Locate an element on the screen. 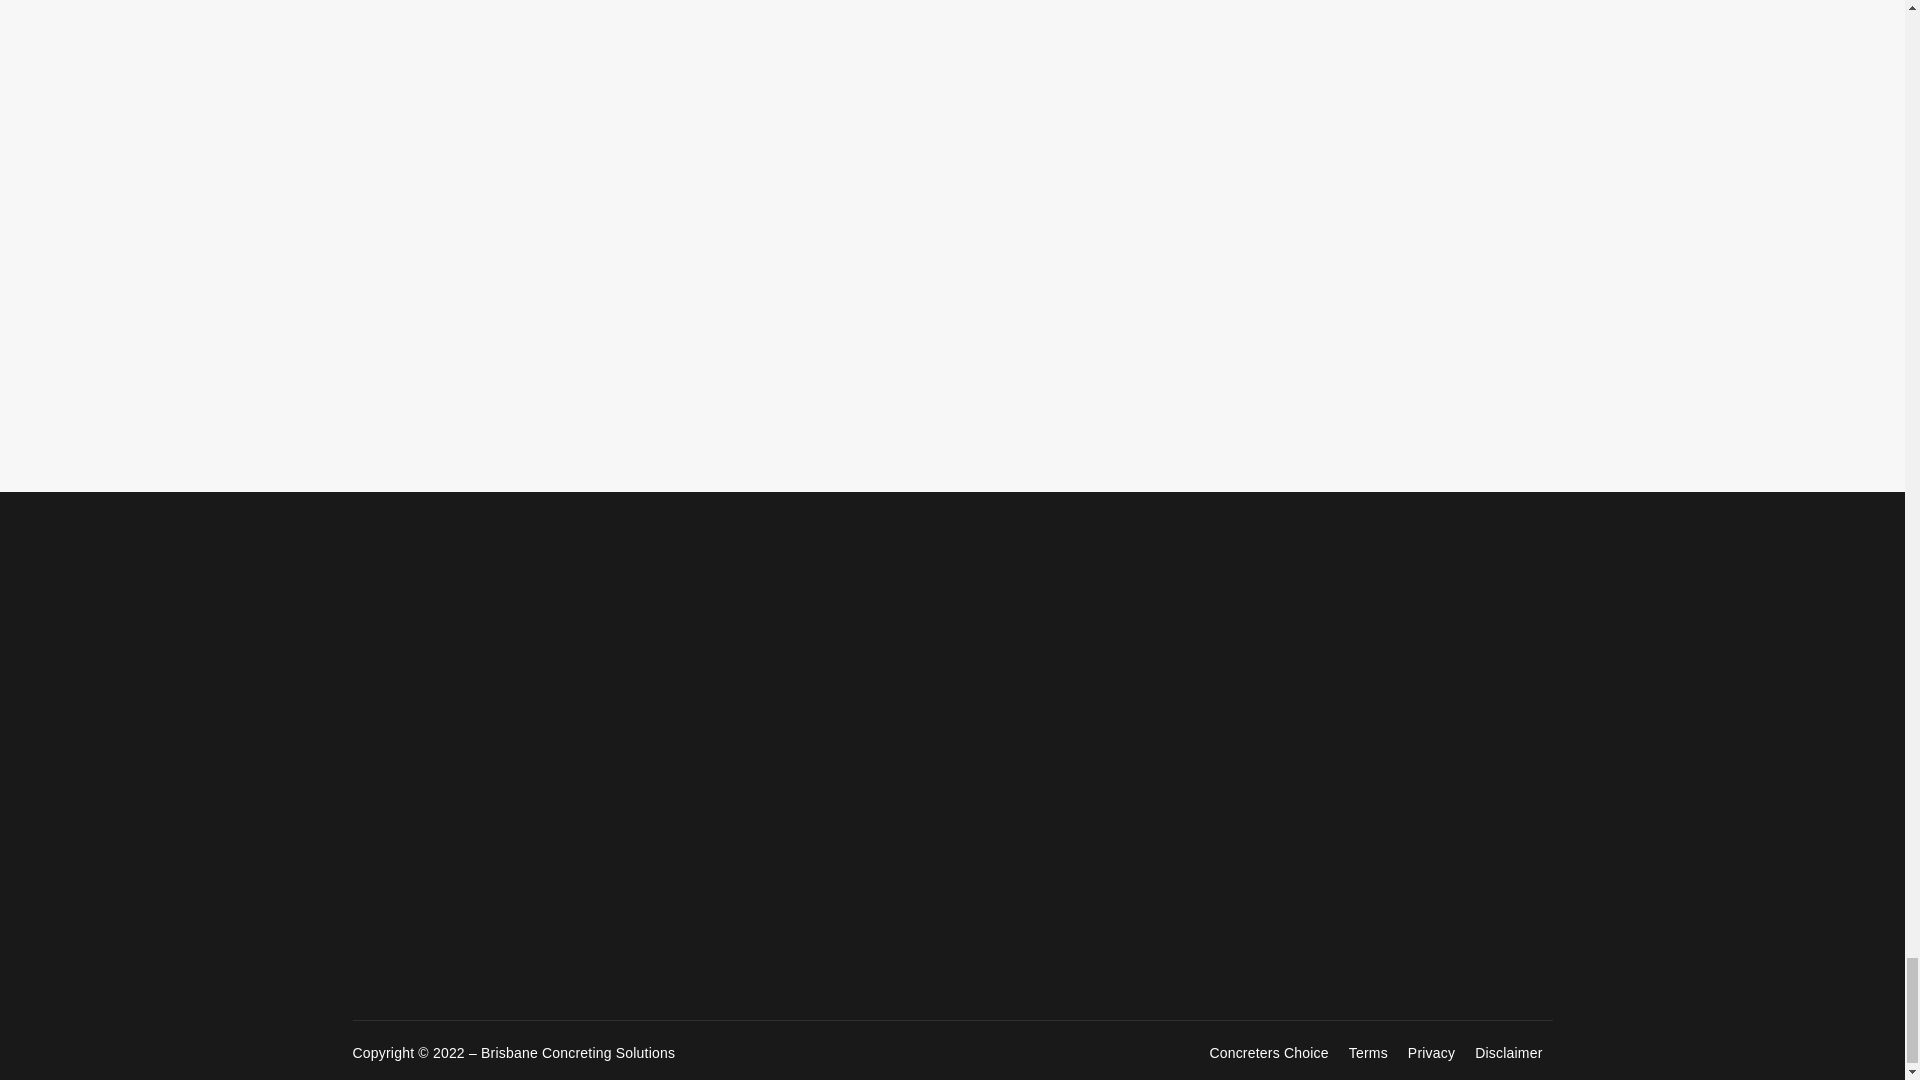  Privacy is located at coordinates (1430, 1053).